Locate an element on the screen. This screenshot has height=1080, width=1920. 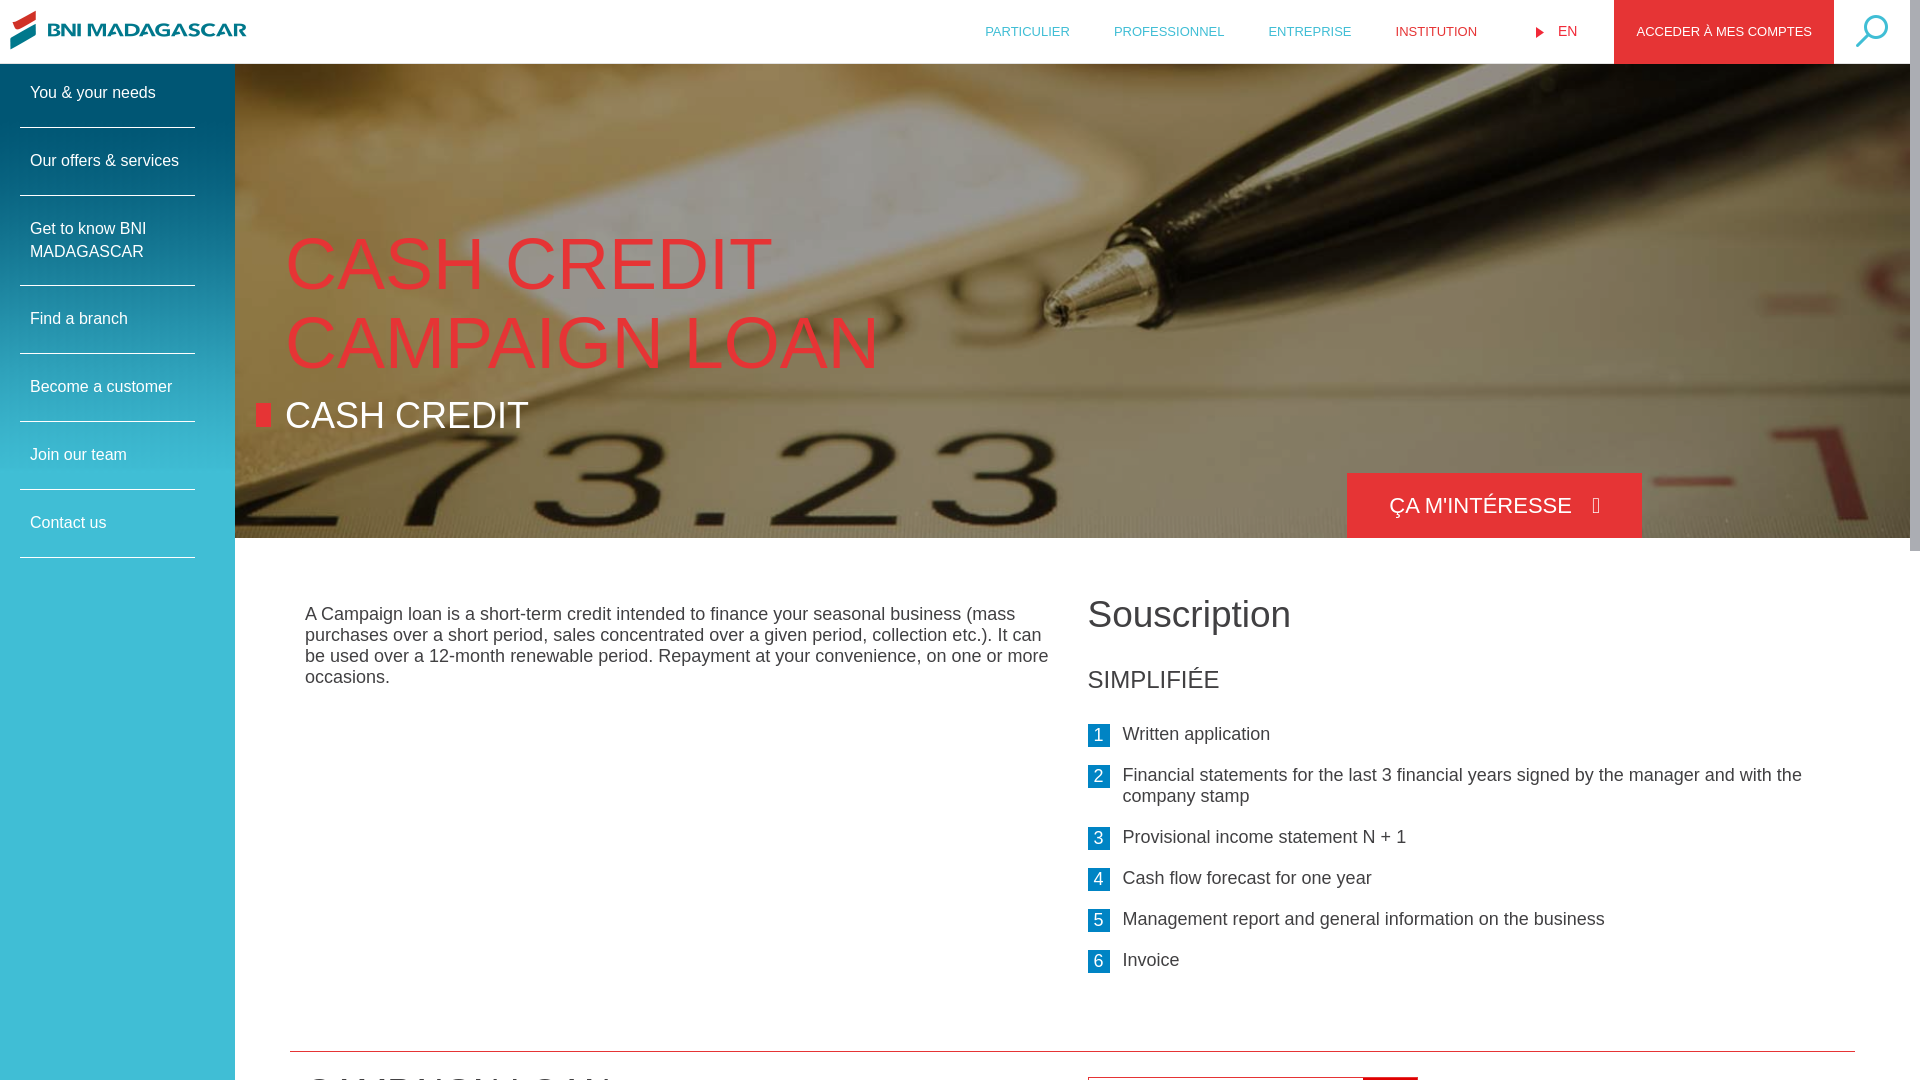
Become a customer is located at coordinates (107, 388).